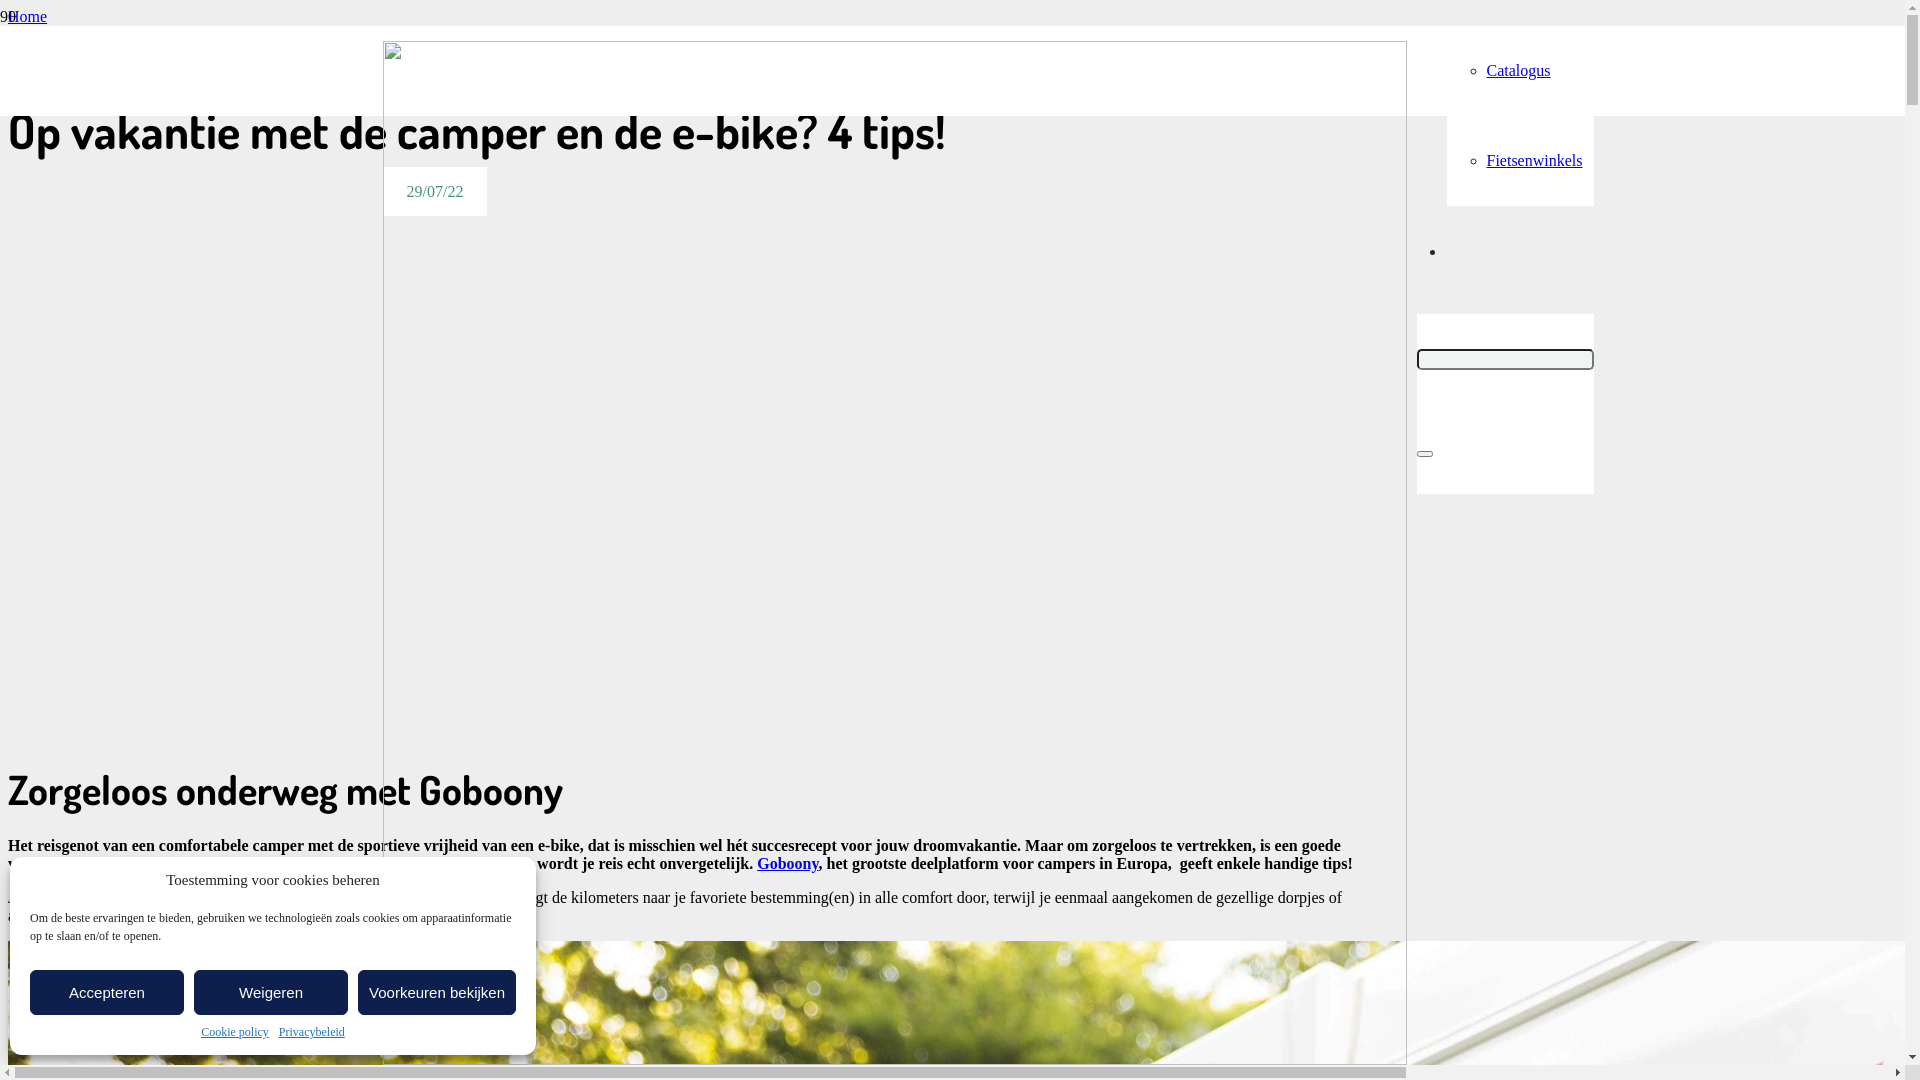 The image size is (1920, 1080). Describe the element at coordinates (312, 1032) in the screenshot. I see `Privacybeleid` at that location.